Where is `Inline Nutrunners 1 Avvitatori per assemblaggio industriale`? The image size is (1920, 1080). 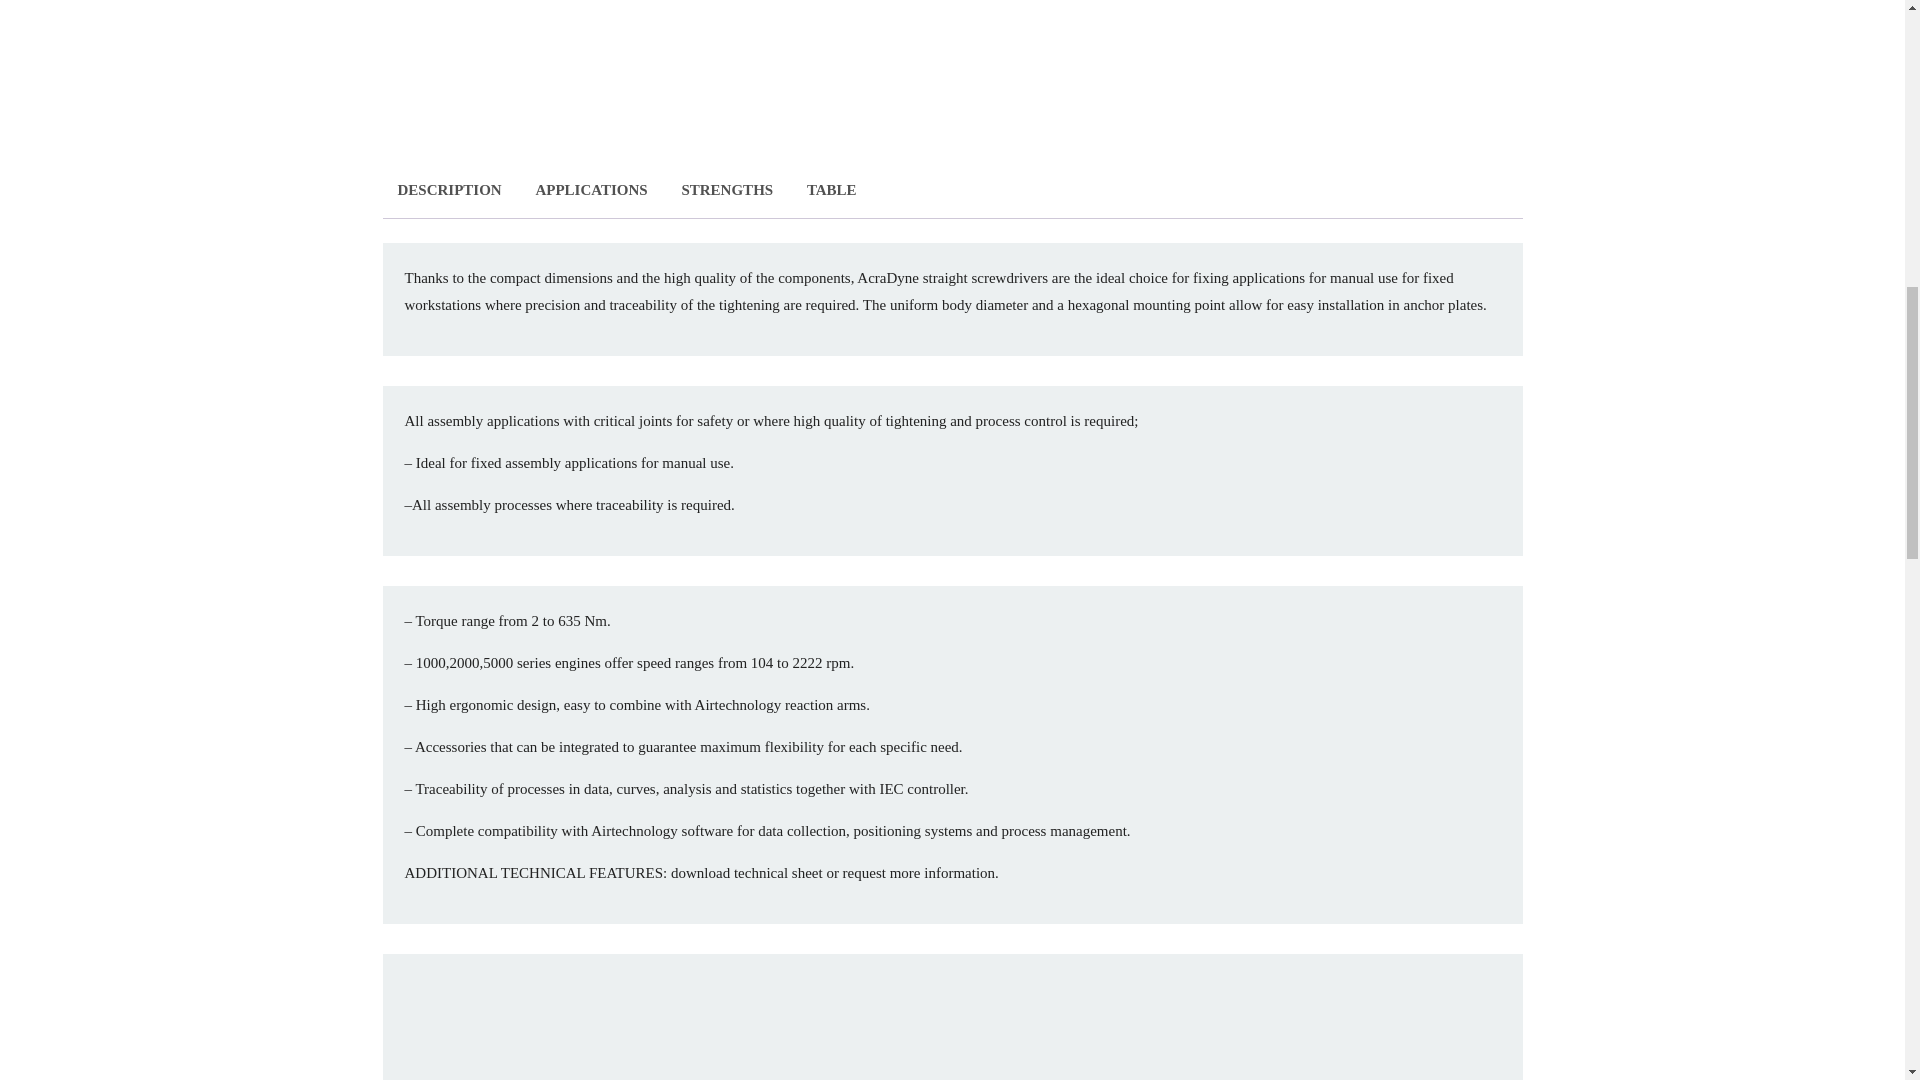
Inline Nutrunners 1 Avvitatori per assemblaggio industriale is located at coordinates (952, 1030).